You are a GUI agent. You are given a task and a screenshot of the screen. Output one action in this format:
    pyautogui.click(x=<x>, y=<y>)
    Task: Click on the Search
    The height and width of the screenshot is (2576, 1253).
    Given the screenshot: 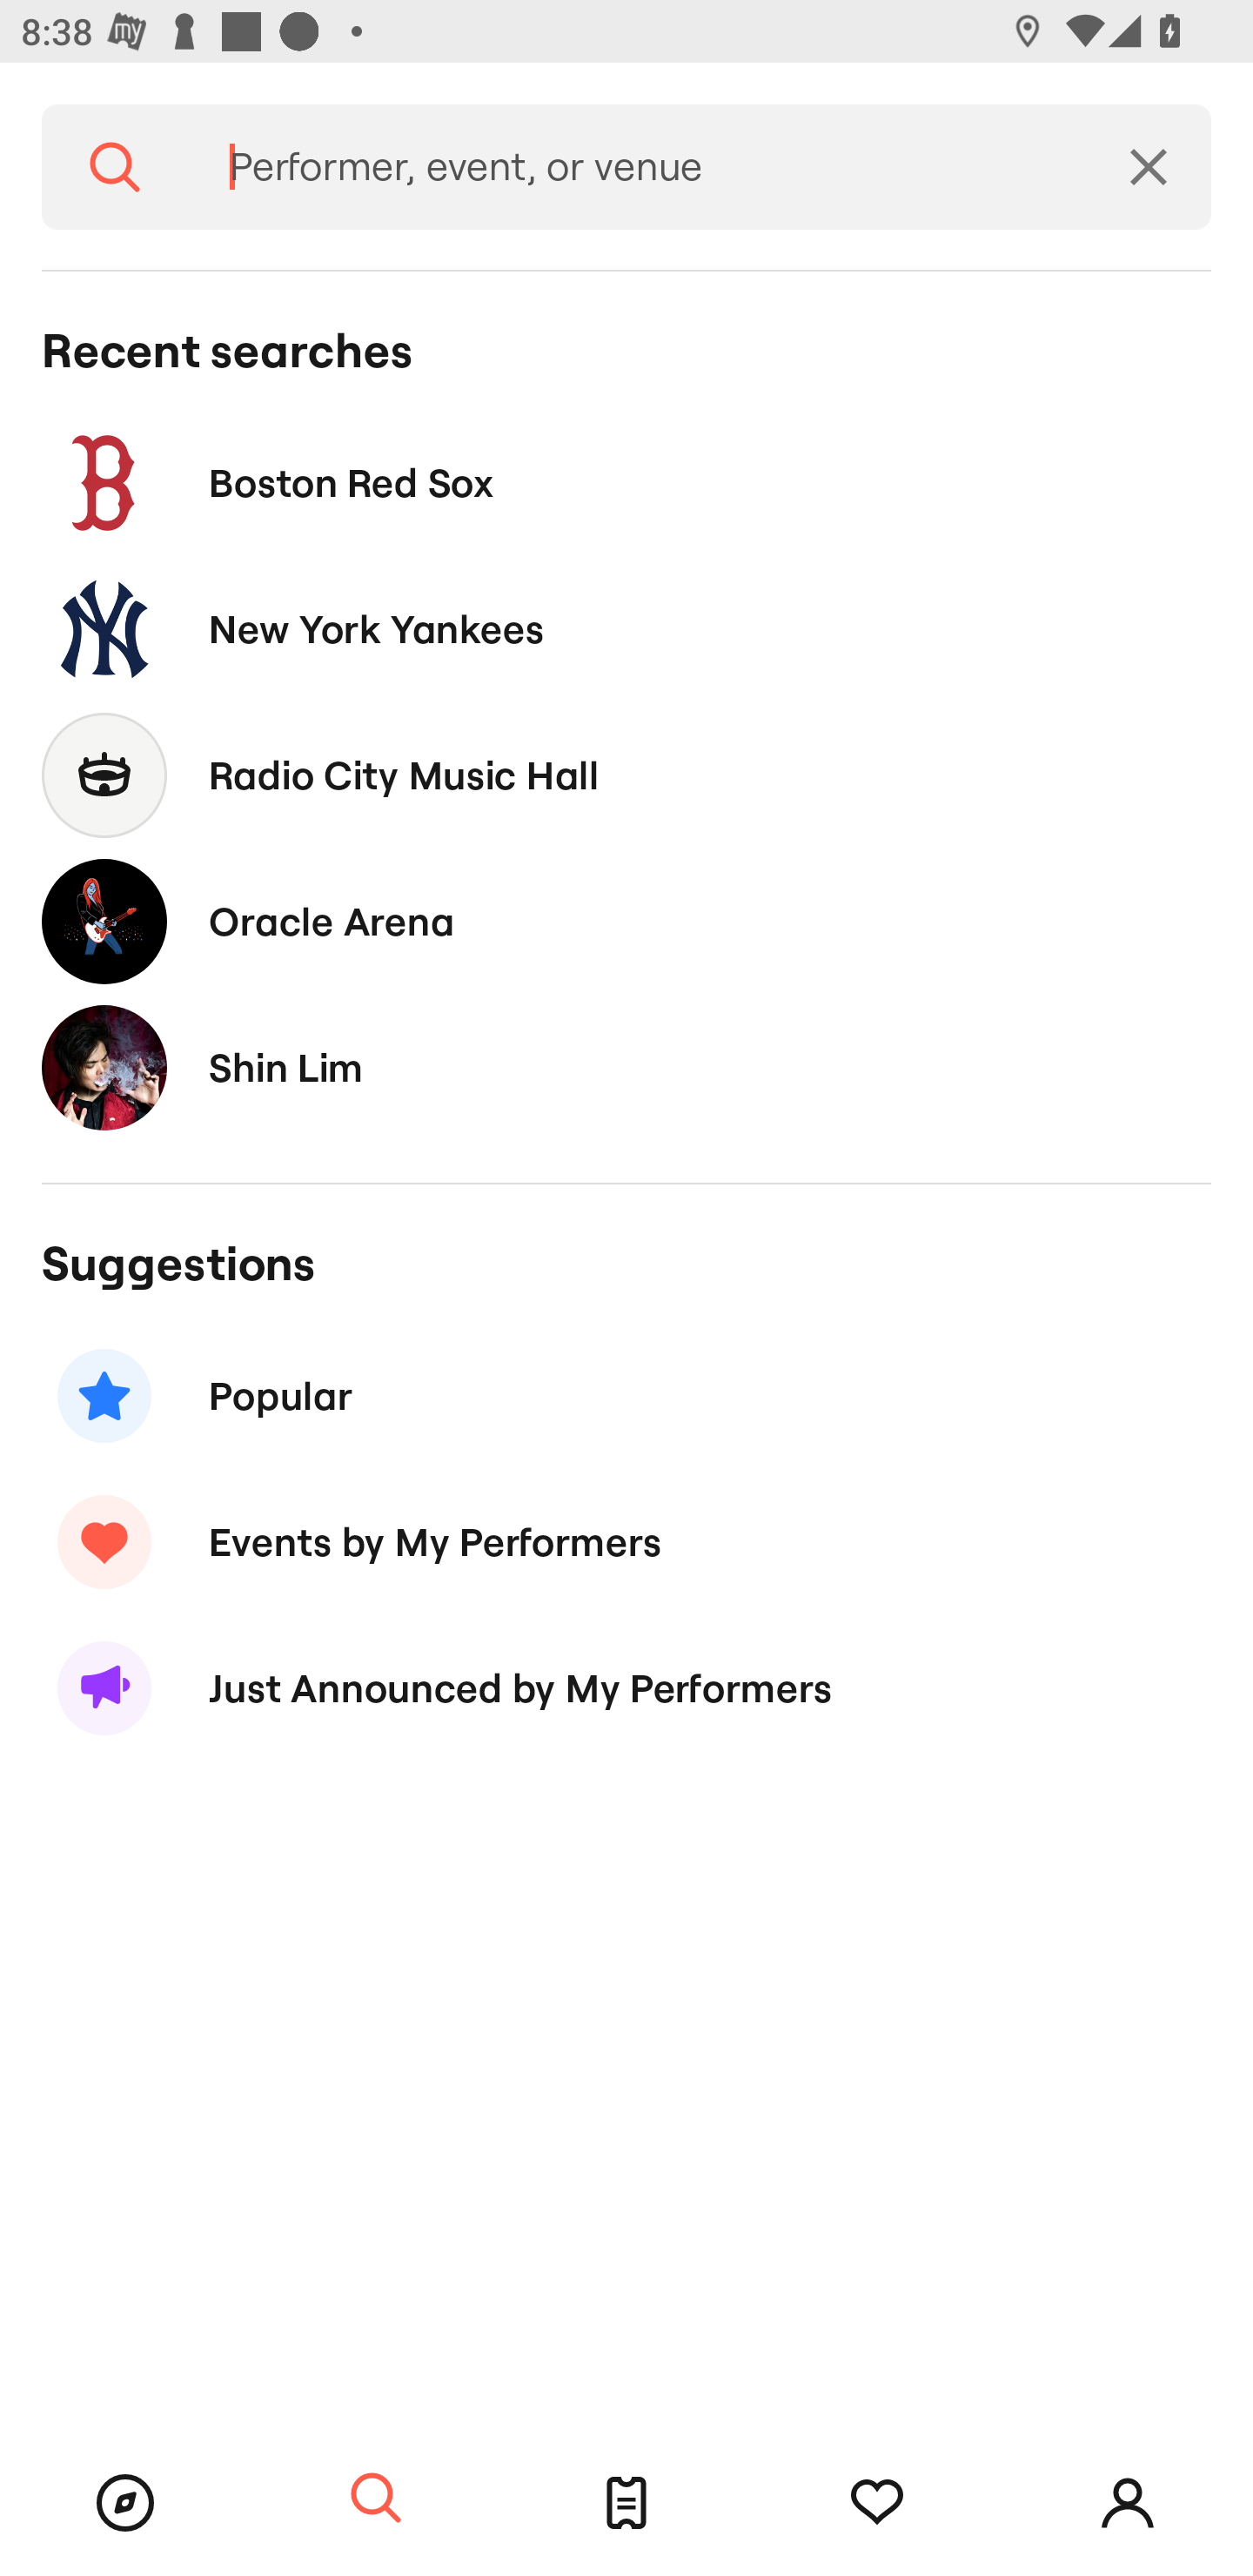 What is the action you would take?
    pyautogui.click(x=115, y=167)
    